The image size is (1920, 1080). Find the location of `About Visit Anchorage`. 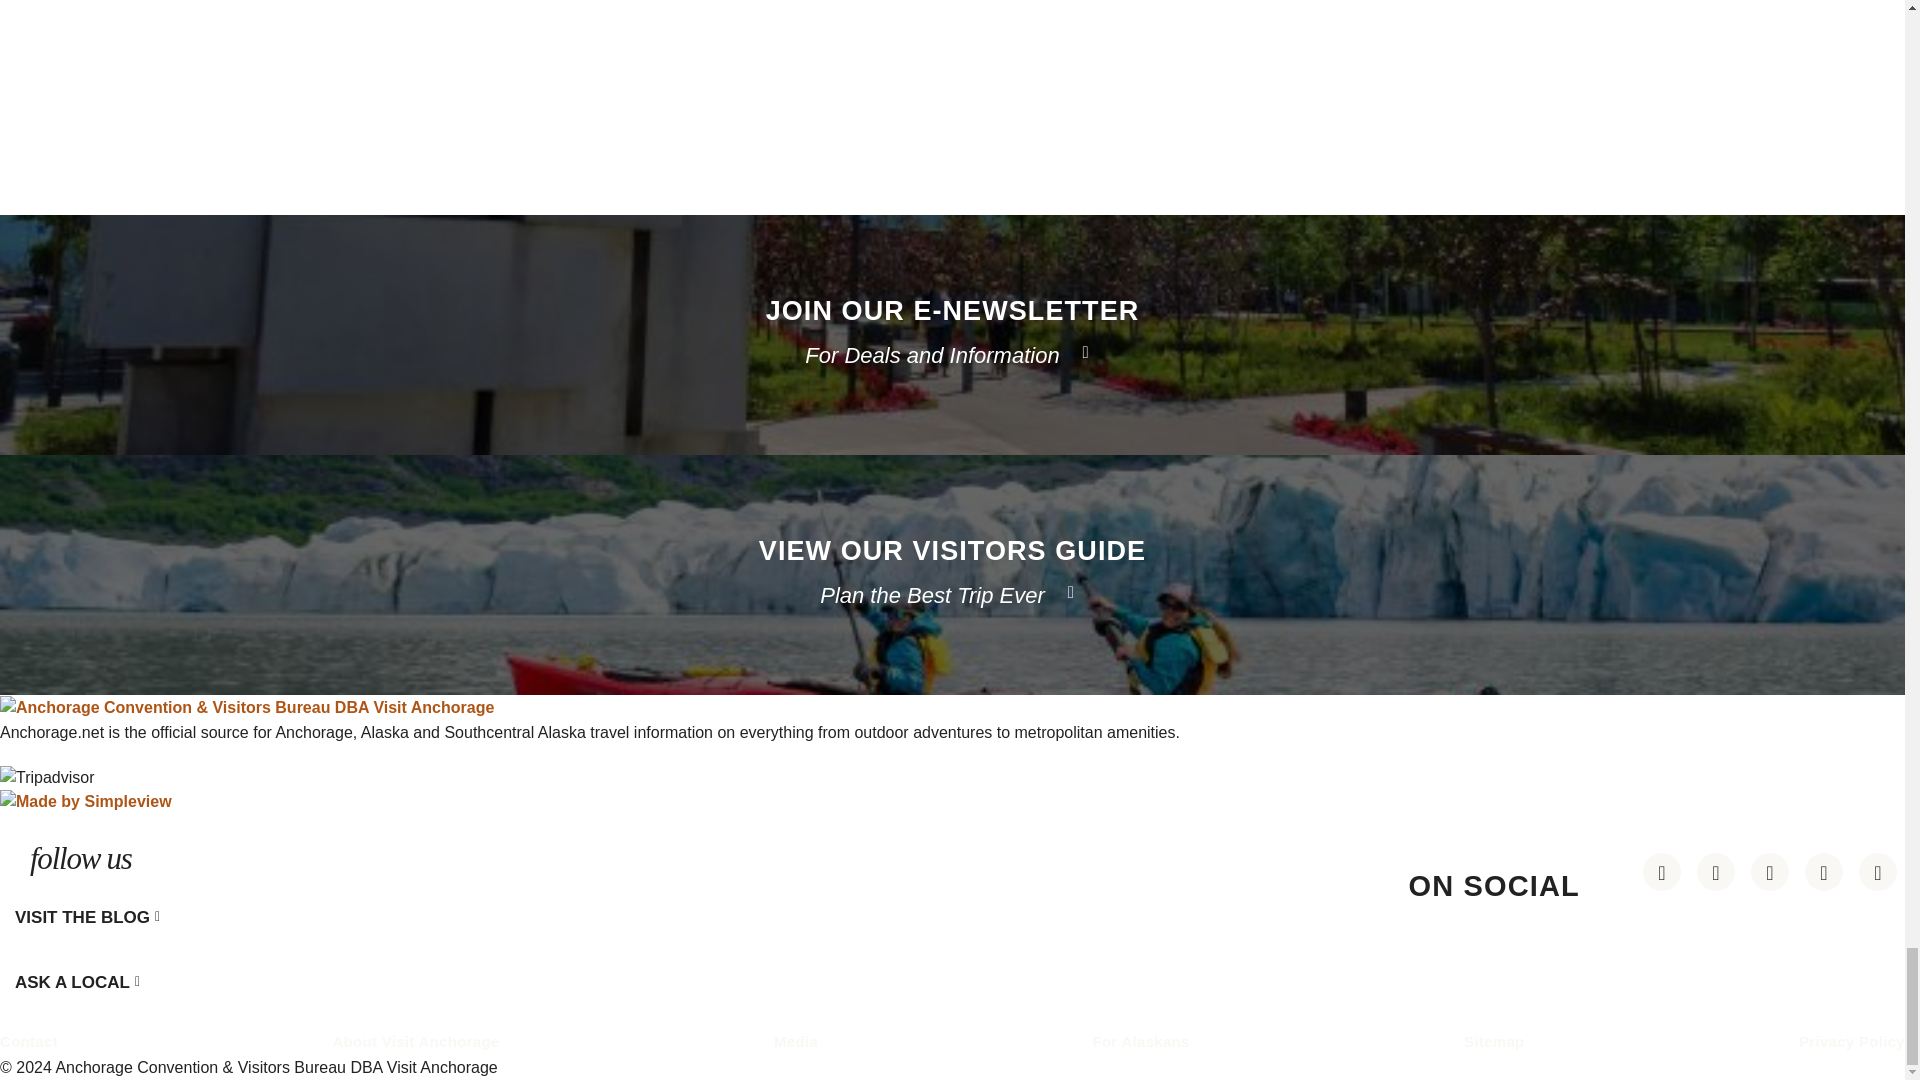

About Visit Anchorage is located at coordinates (416, 1040).